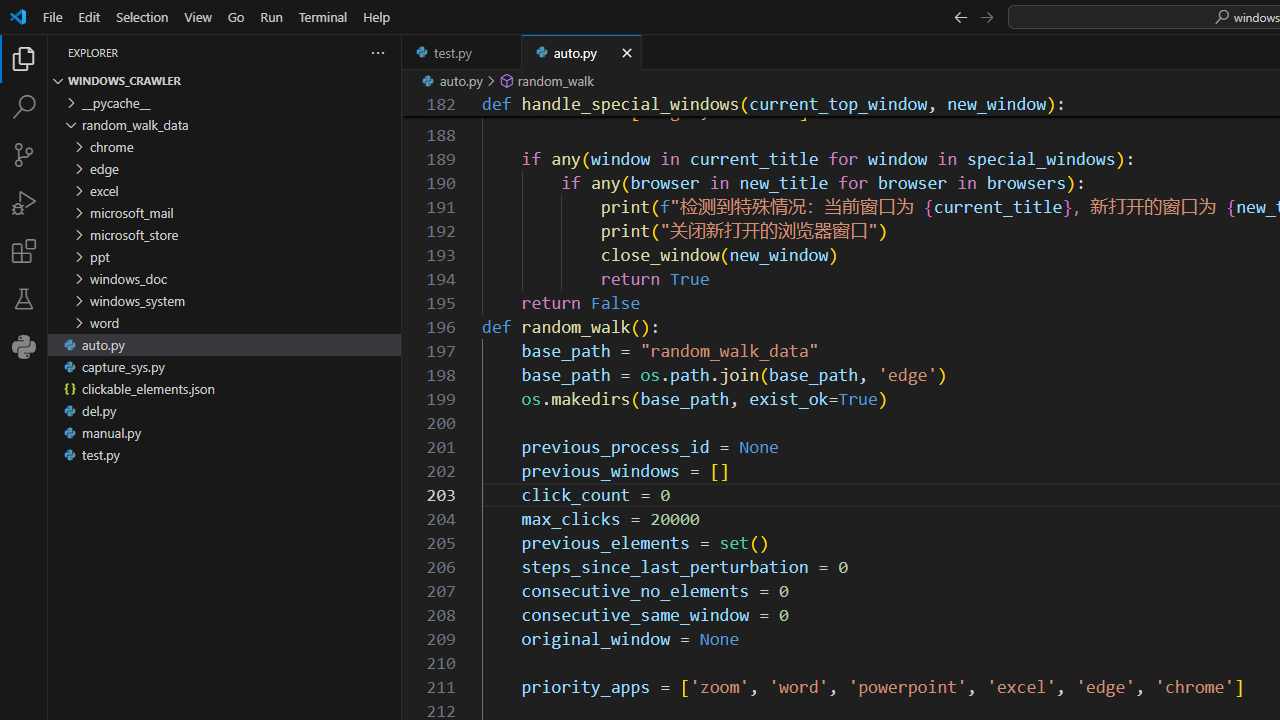 The image size is (1280, 720). I want to click on Views and More Actions..., so click(378, 52).